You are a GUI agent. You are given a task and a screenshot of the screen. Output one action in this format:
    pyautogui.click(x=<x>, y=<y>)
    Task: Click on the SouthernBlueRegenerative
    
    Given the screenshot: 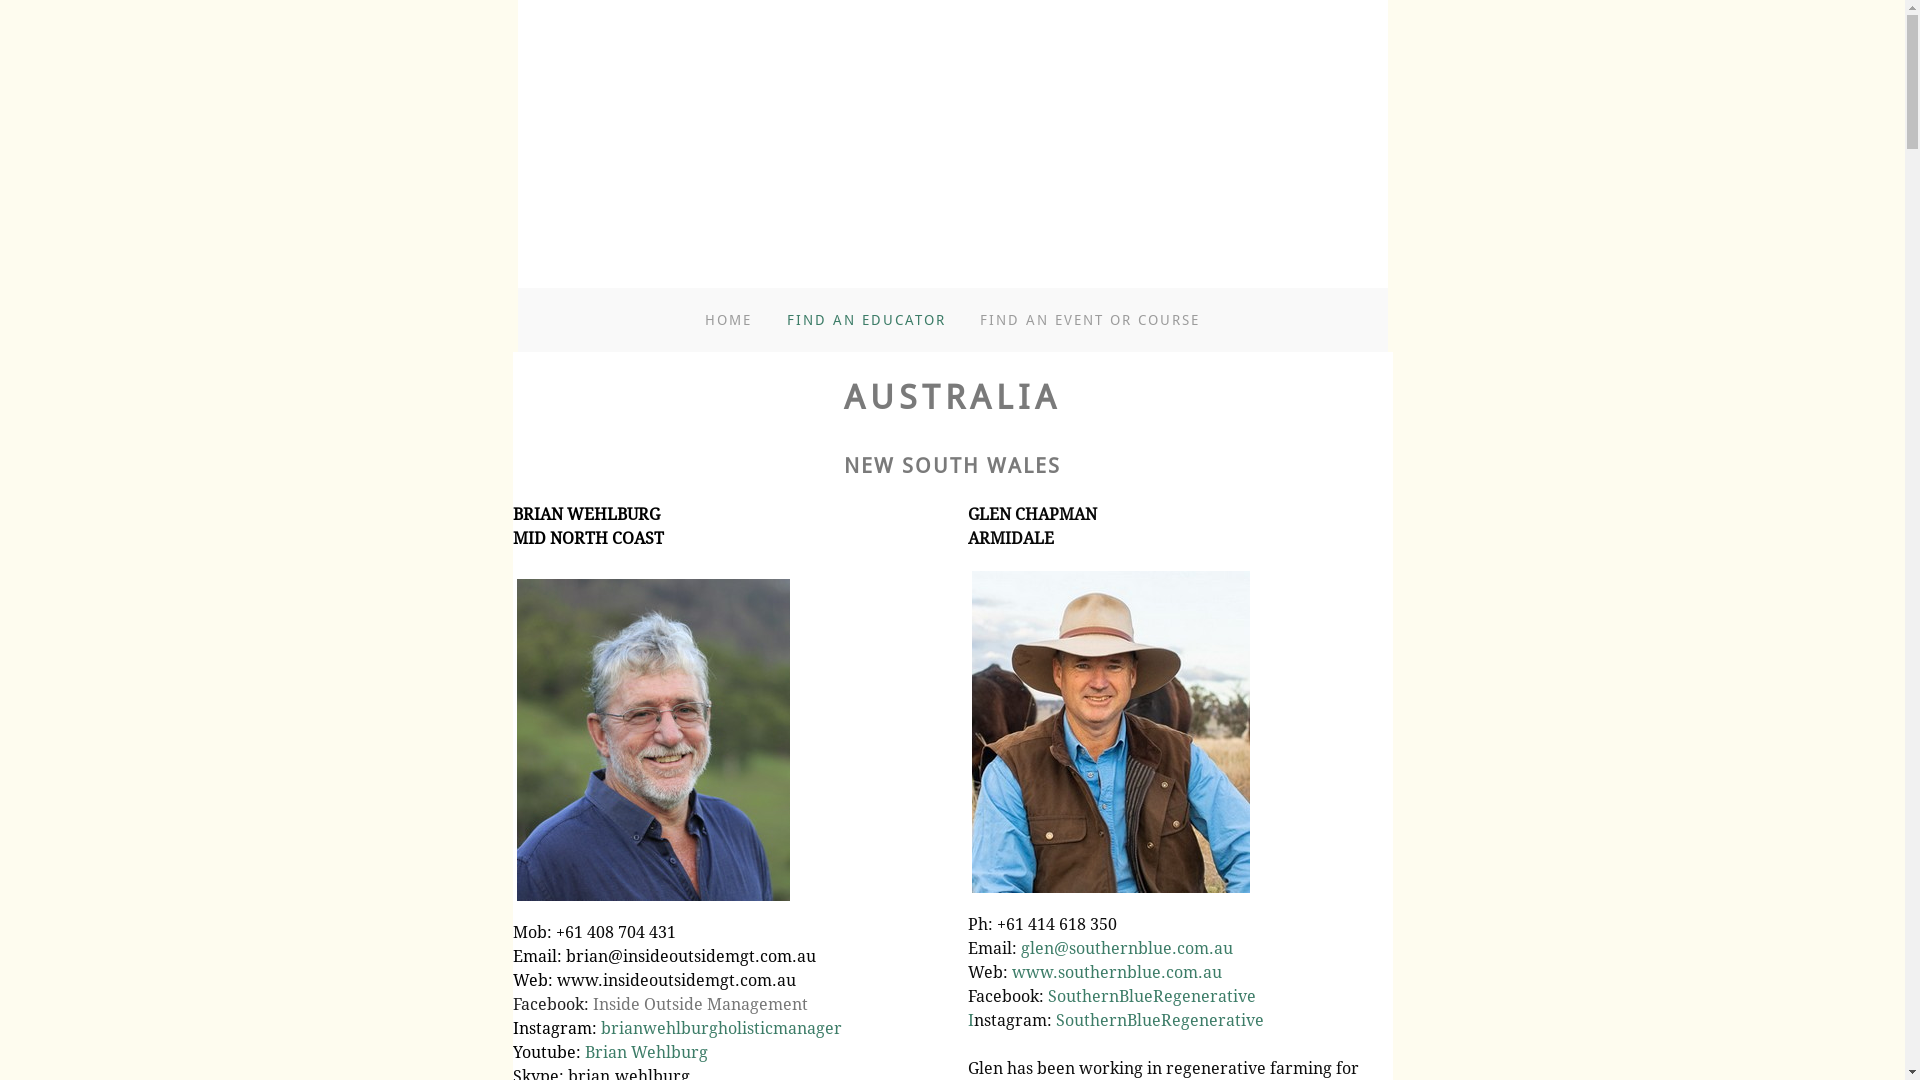 What is the action you would take?
    pyautogui.click(x=1152, y=996)
    